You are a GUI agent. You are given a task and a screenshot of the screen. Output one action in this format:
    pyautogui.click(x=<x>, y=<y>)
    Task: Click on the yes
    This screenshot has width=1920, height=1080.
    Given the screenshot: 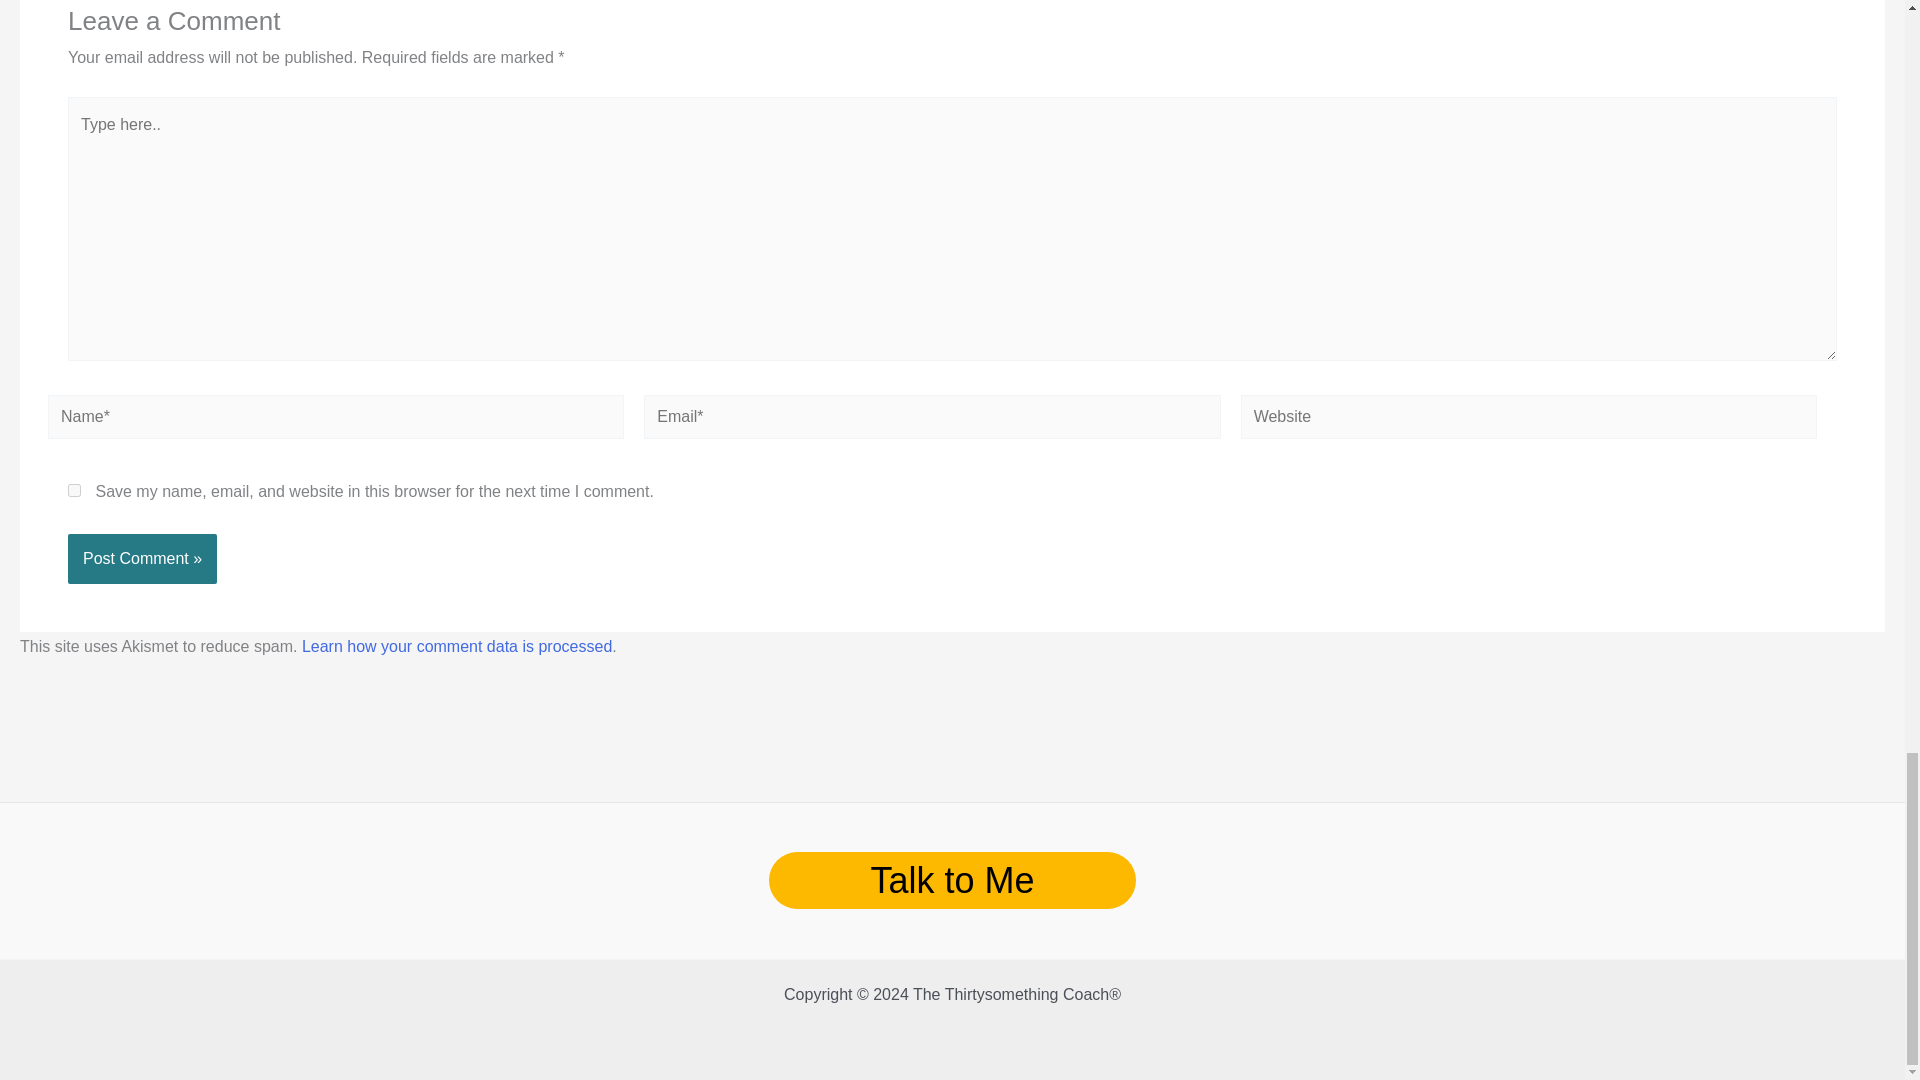 What is the action you would take?
    pyautogui.click(x=74, y=490)
    